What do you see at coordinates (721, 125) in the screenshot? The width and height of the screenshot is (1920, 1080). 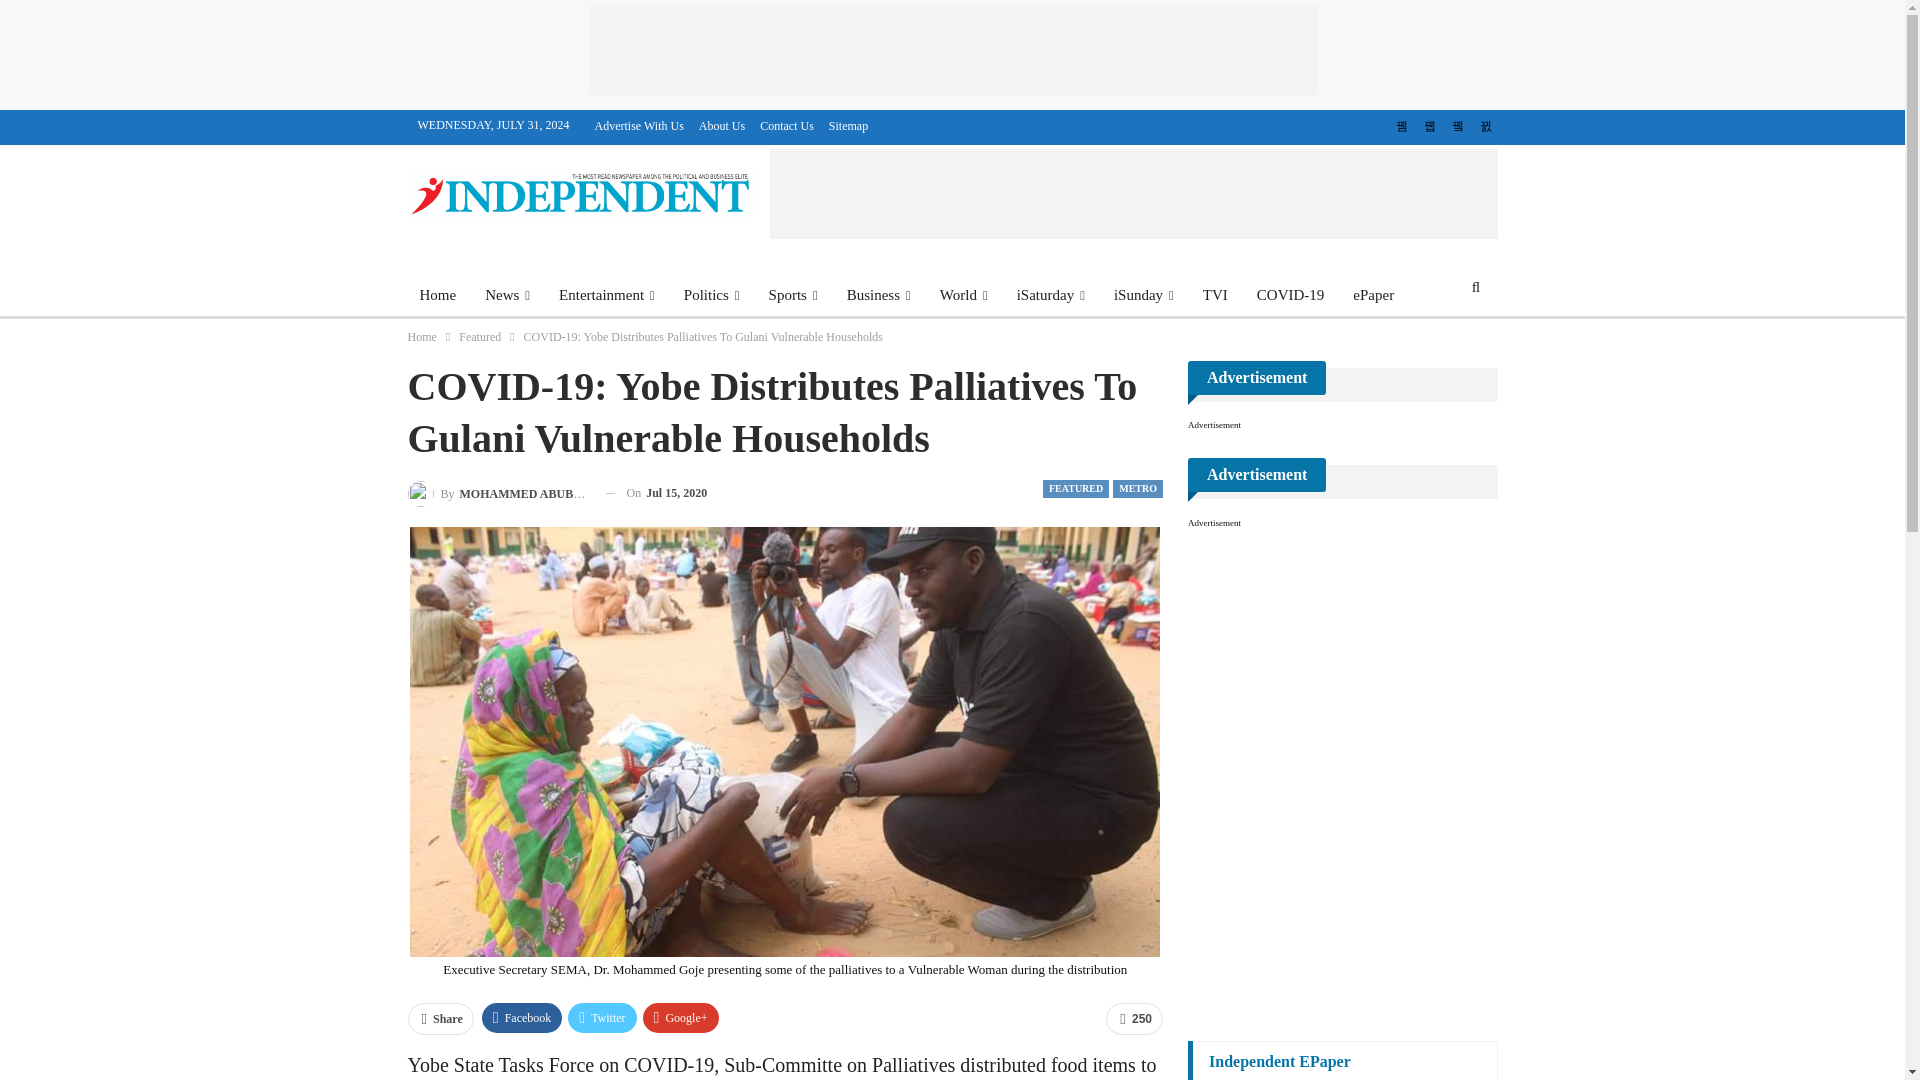 I see `About Us` at bounding box center [721, 125].